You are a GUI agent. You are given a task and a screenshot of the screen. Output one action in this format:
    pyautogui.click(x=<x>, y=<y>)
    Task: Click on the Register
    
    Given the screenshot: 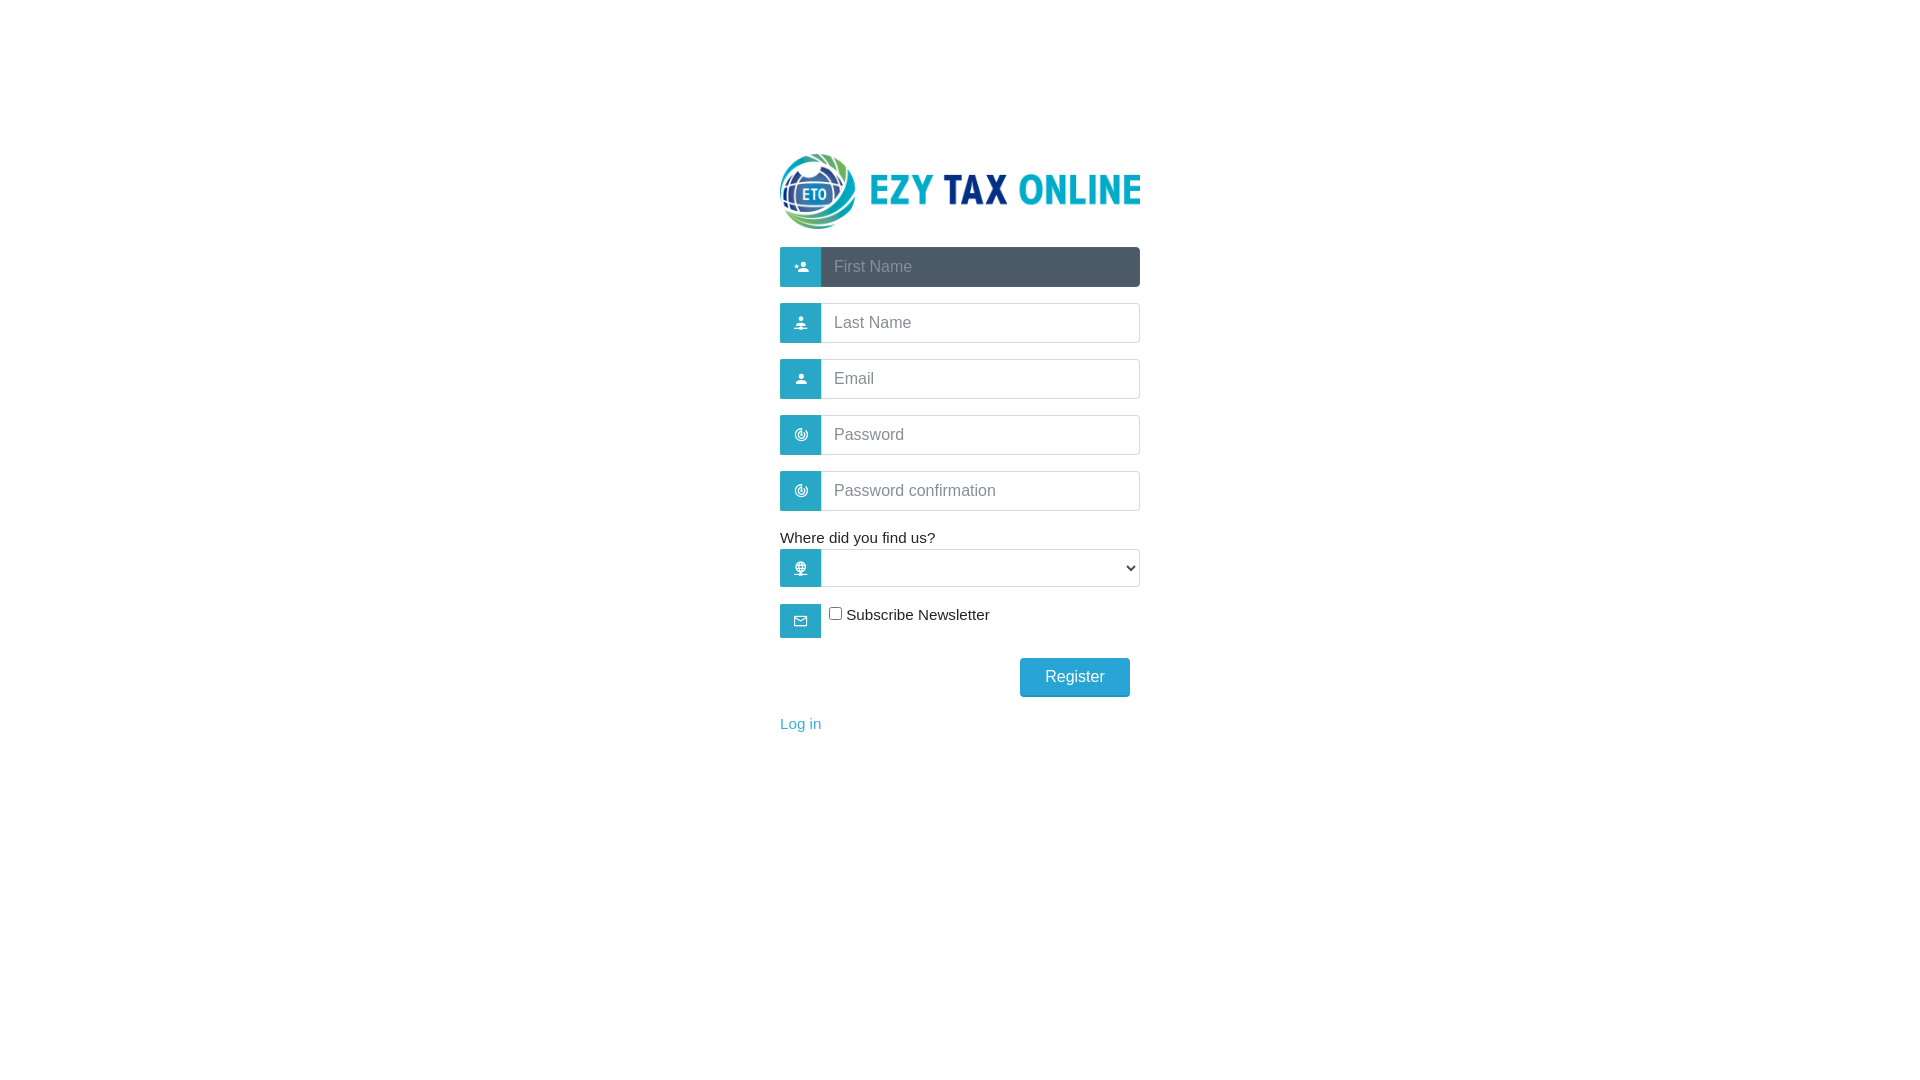 What is the action you would take?
    pyautogui.click(x=1075, y=678)
    